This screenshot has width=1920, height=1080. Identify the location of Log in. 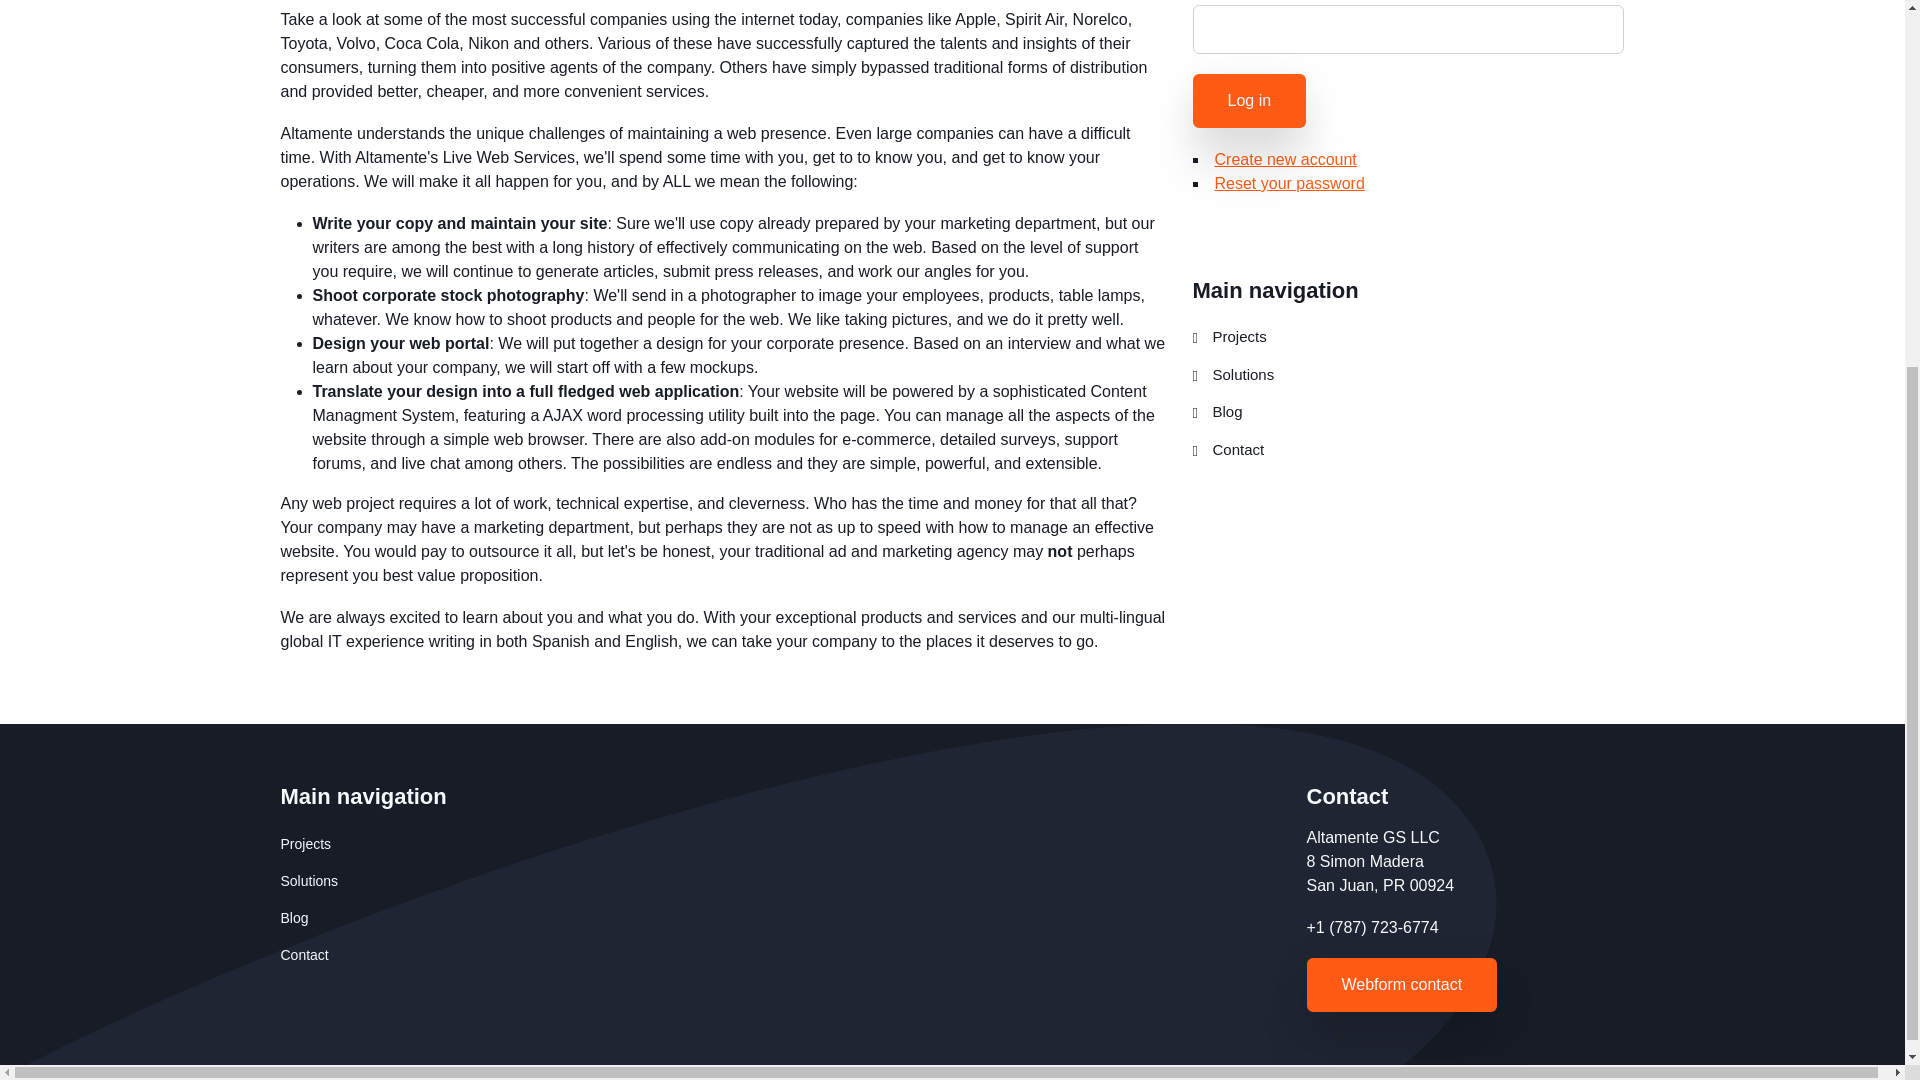
(1248, 101).